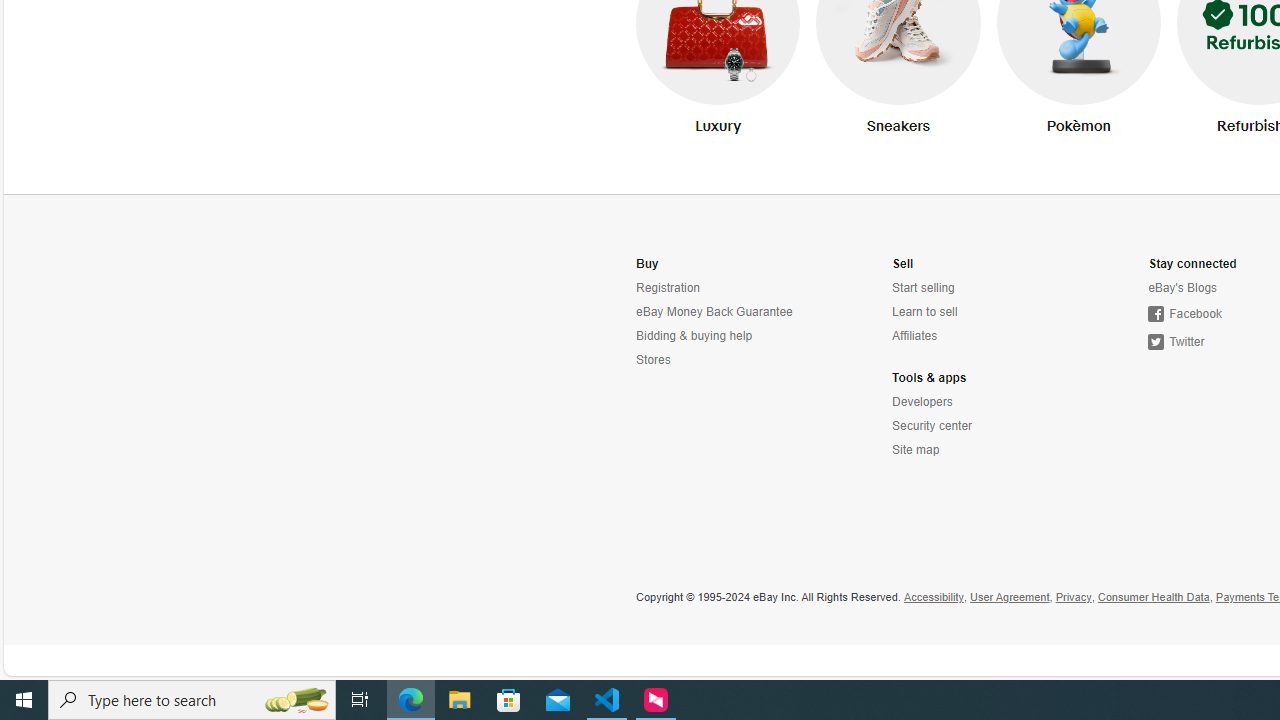 The image size is (1280, 720). I want to click on Accessibility, so click(932, 598).